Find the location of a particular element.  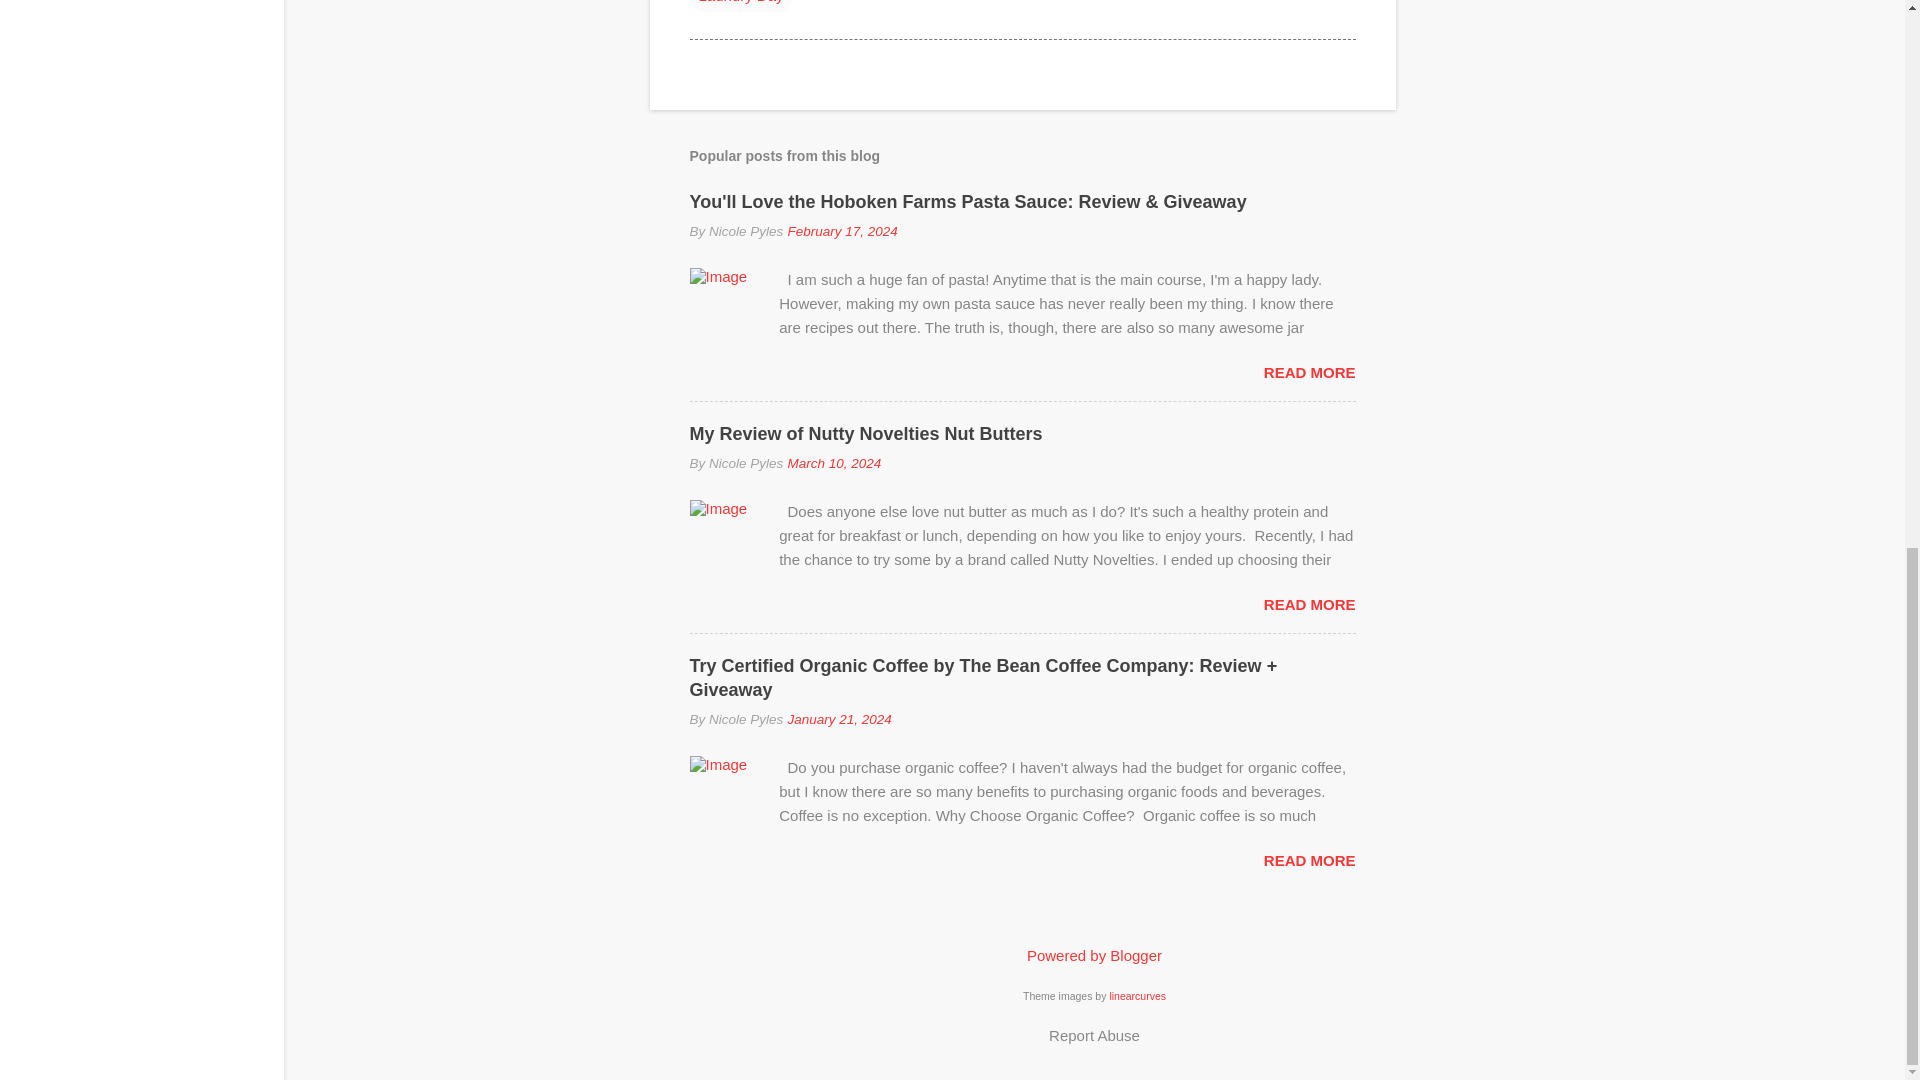

Report Abuse is located at coordinates (1094, 1034).